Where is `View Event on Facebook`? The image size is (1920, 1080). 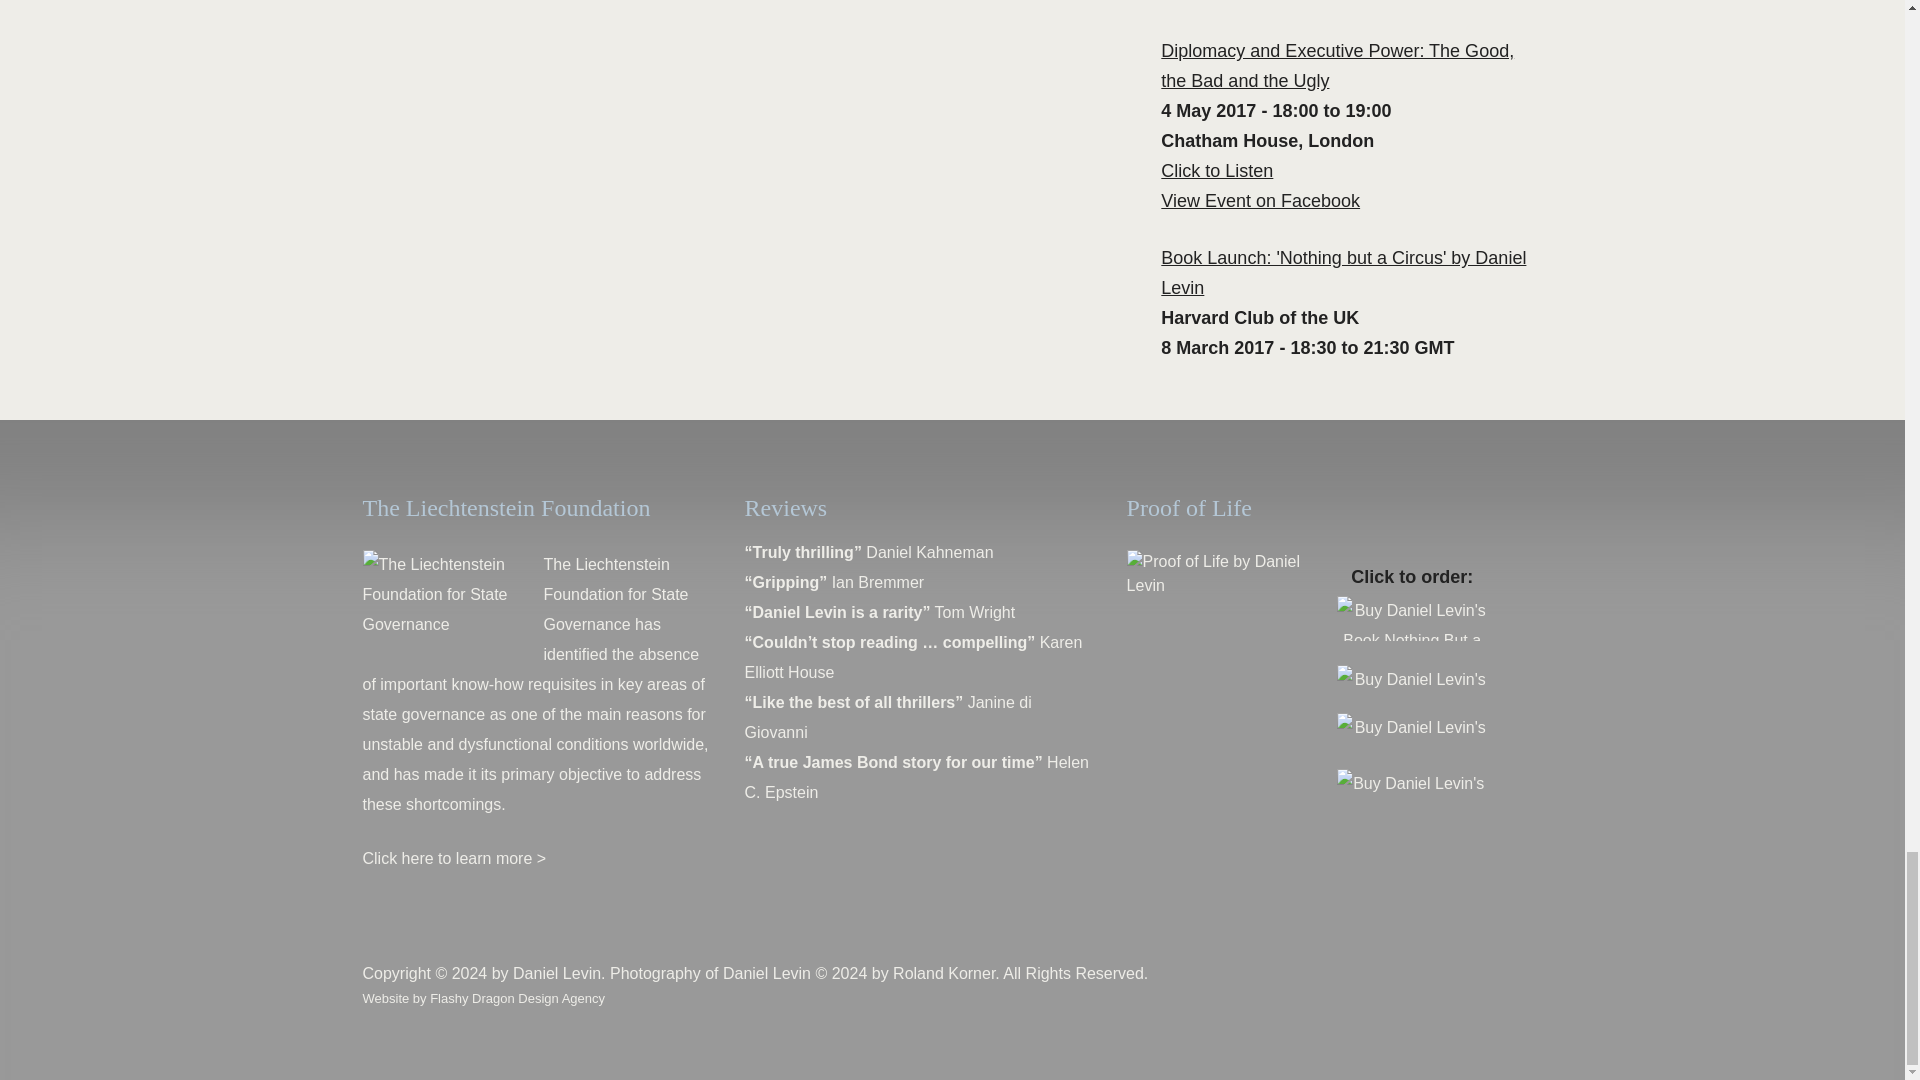 View Event on Facebook is located at coordinates (1260, 200).